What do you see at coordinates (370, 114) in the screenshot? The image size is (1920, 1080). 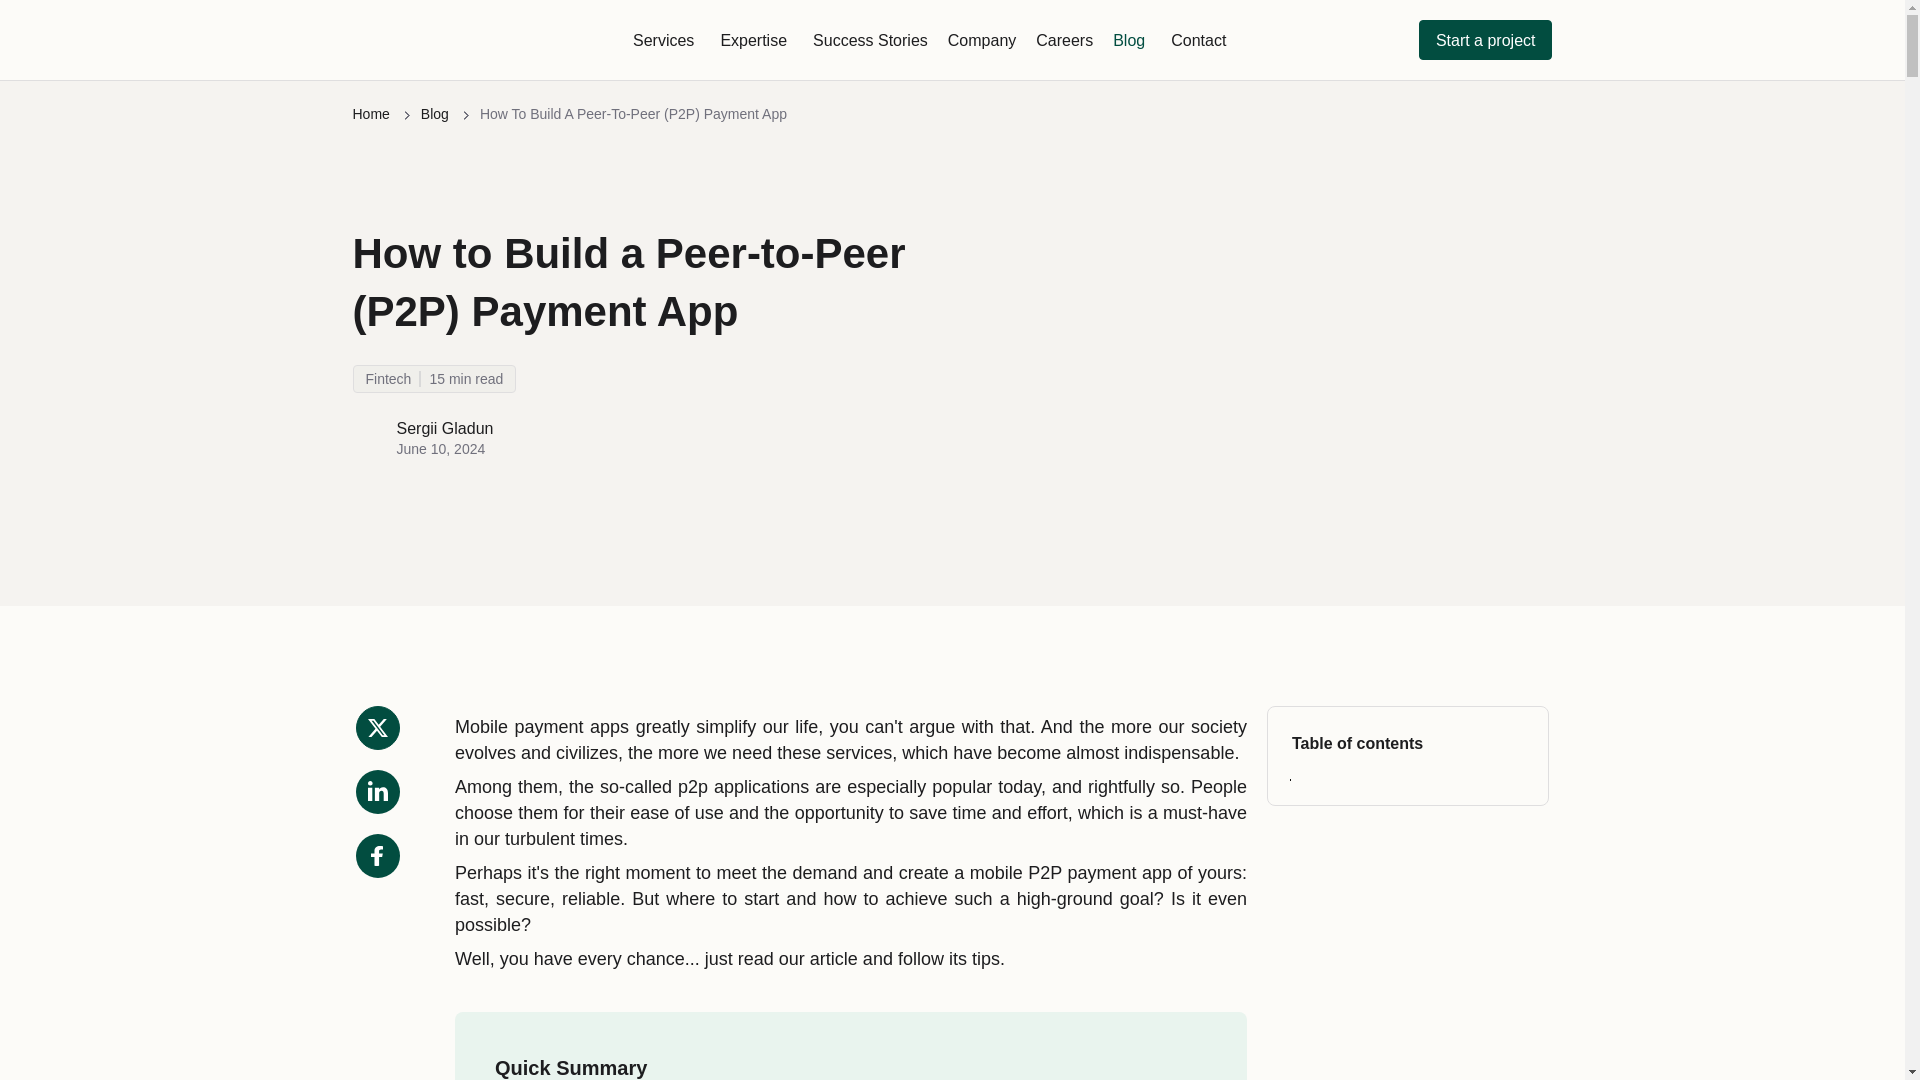 I see `Expertise` at bounding box center [370, 114].